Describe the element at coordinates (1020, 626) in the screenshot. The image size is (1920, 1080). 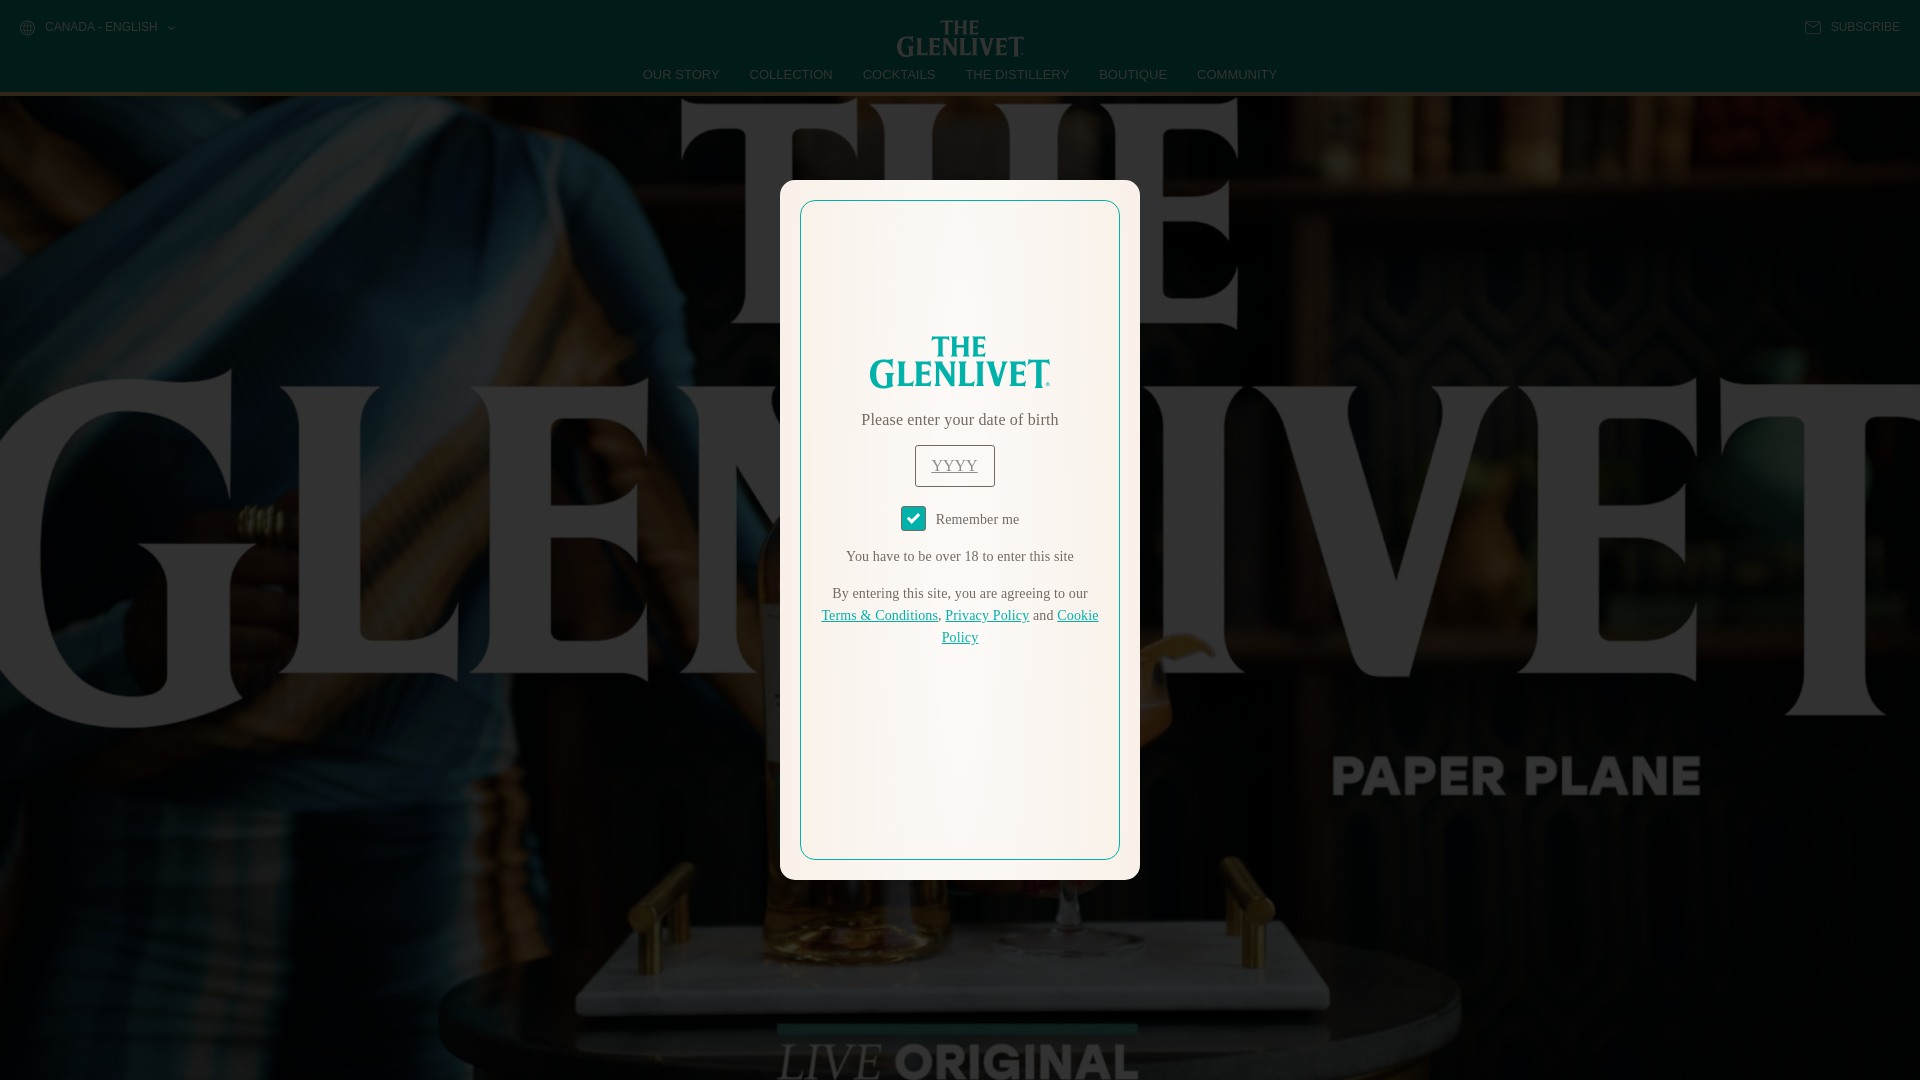
I see `Cookie Policy` at that location.